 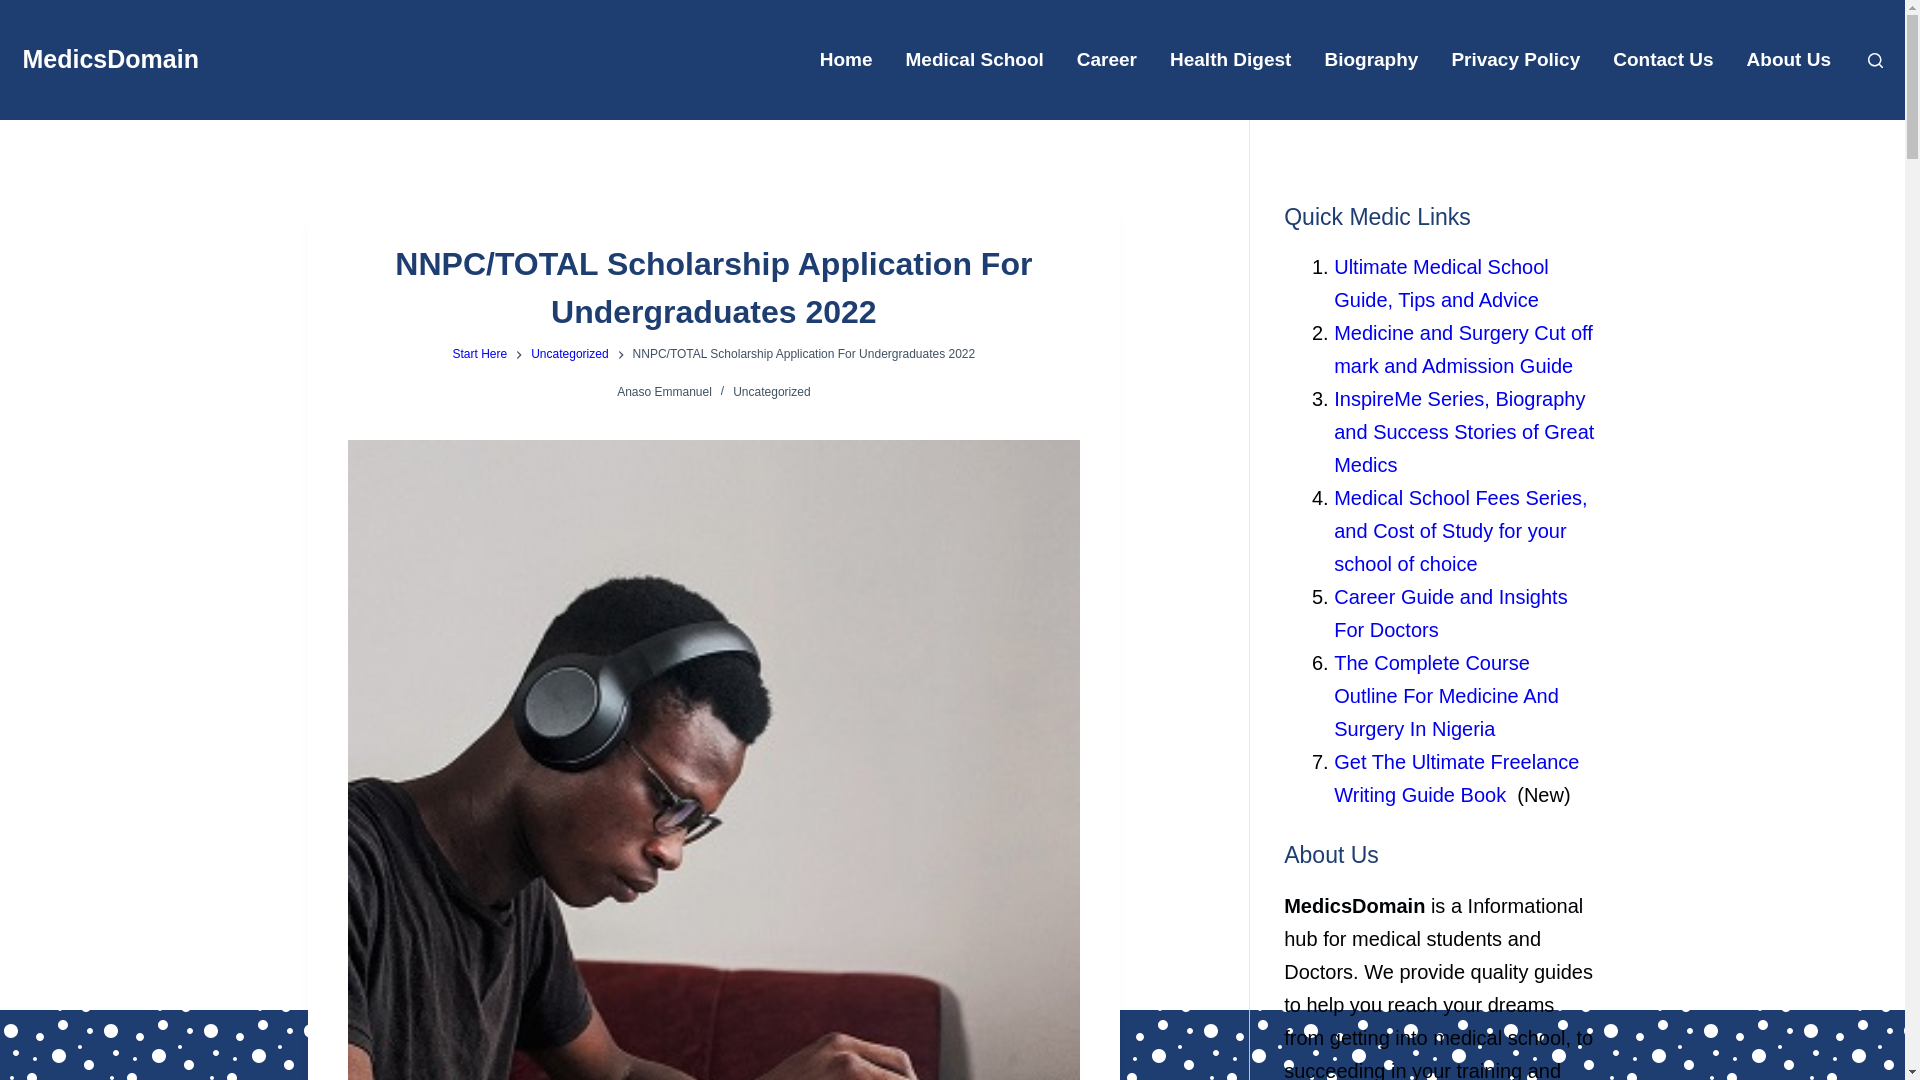 What do you see at coordinates (664, 391) in the screenshot?
I see `Anaso Emmanuel` at bounding box center [664, 391].